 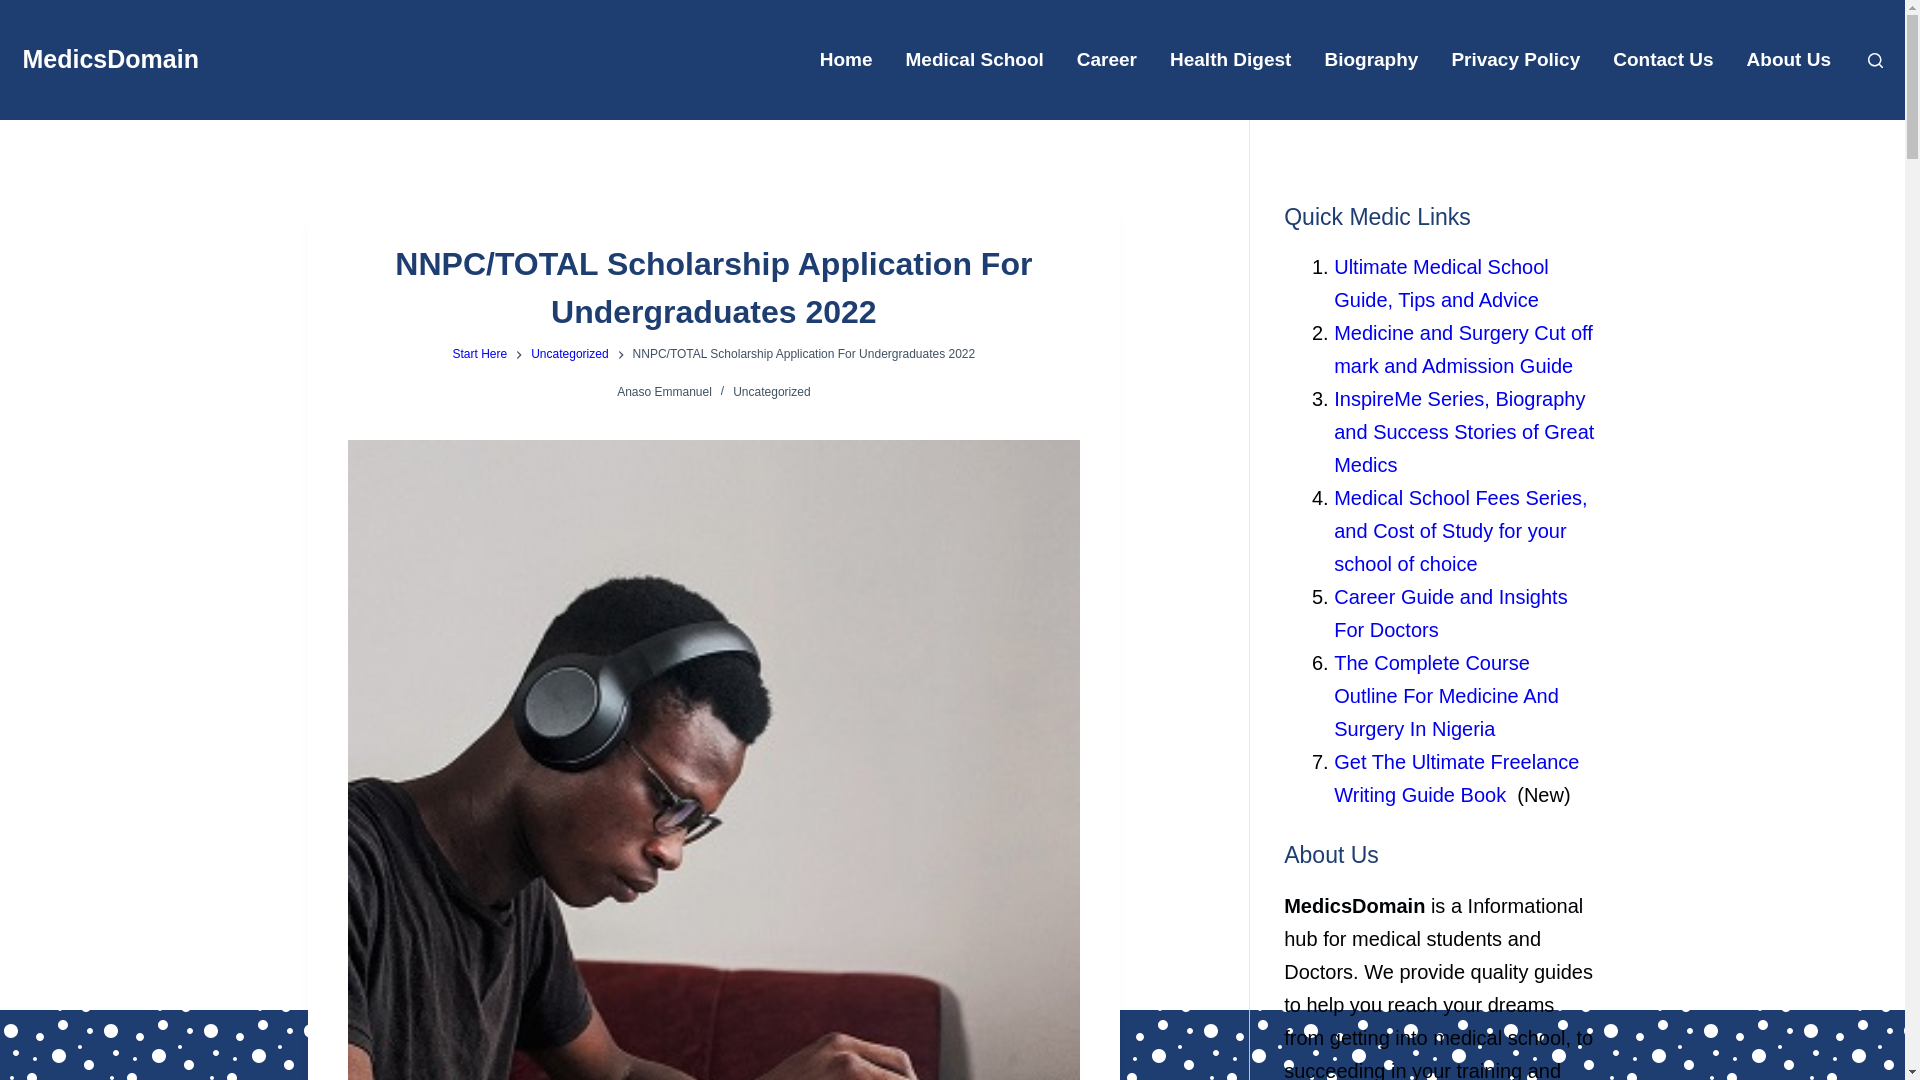 What do you see at coordinates (664, 391) in the screenshot?
I see `Anaso Emmanuel` at bounding box center [664, 391].